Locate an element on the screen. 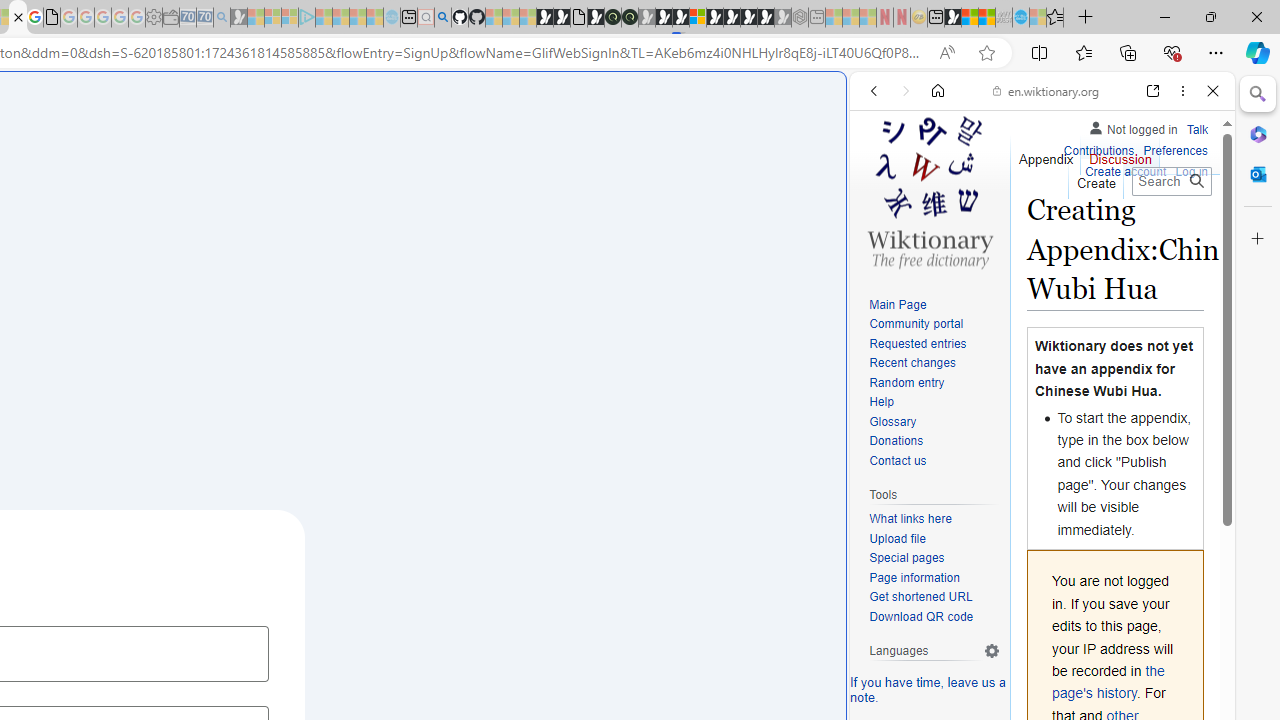 Image resolution: width=1280 pixels, height=720 pixels. Page information is located at coordinates (934, 578).